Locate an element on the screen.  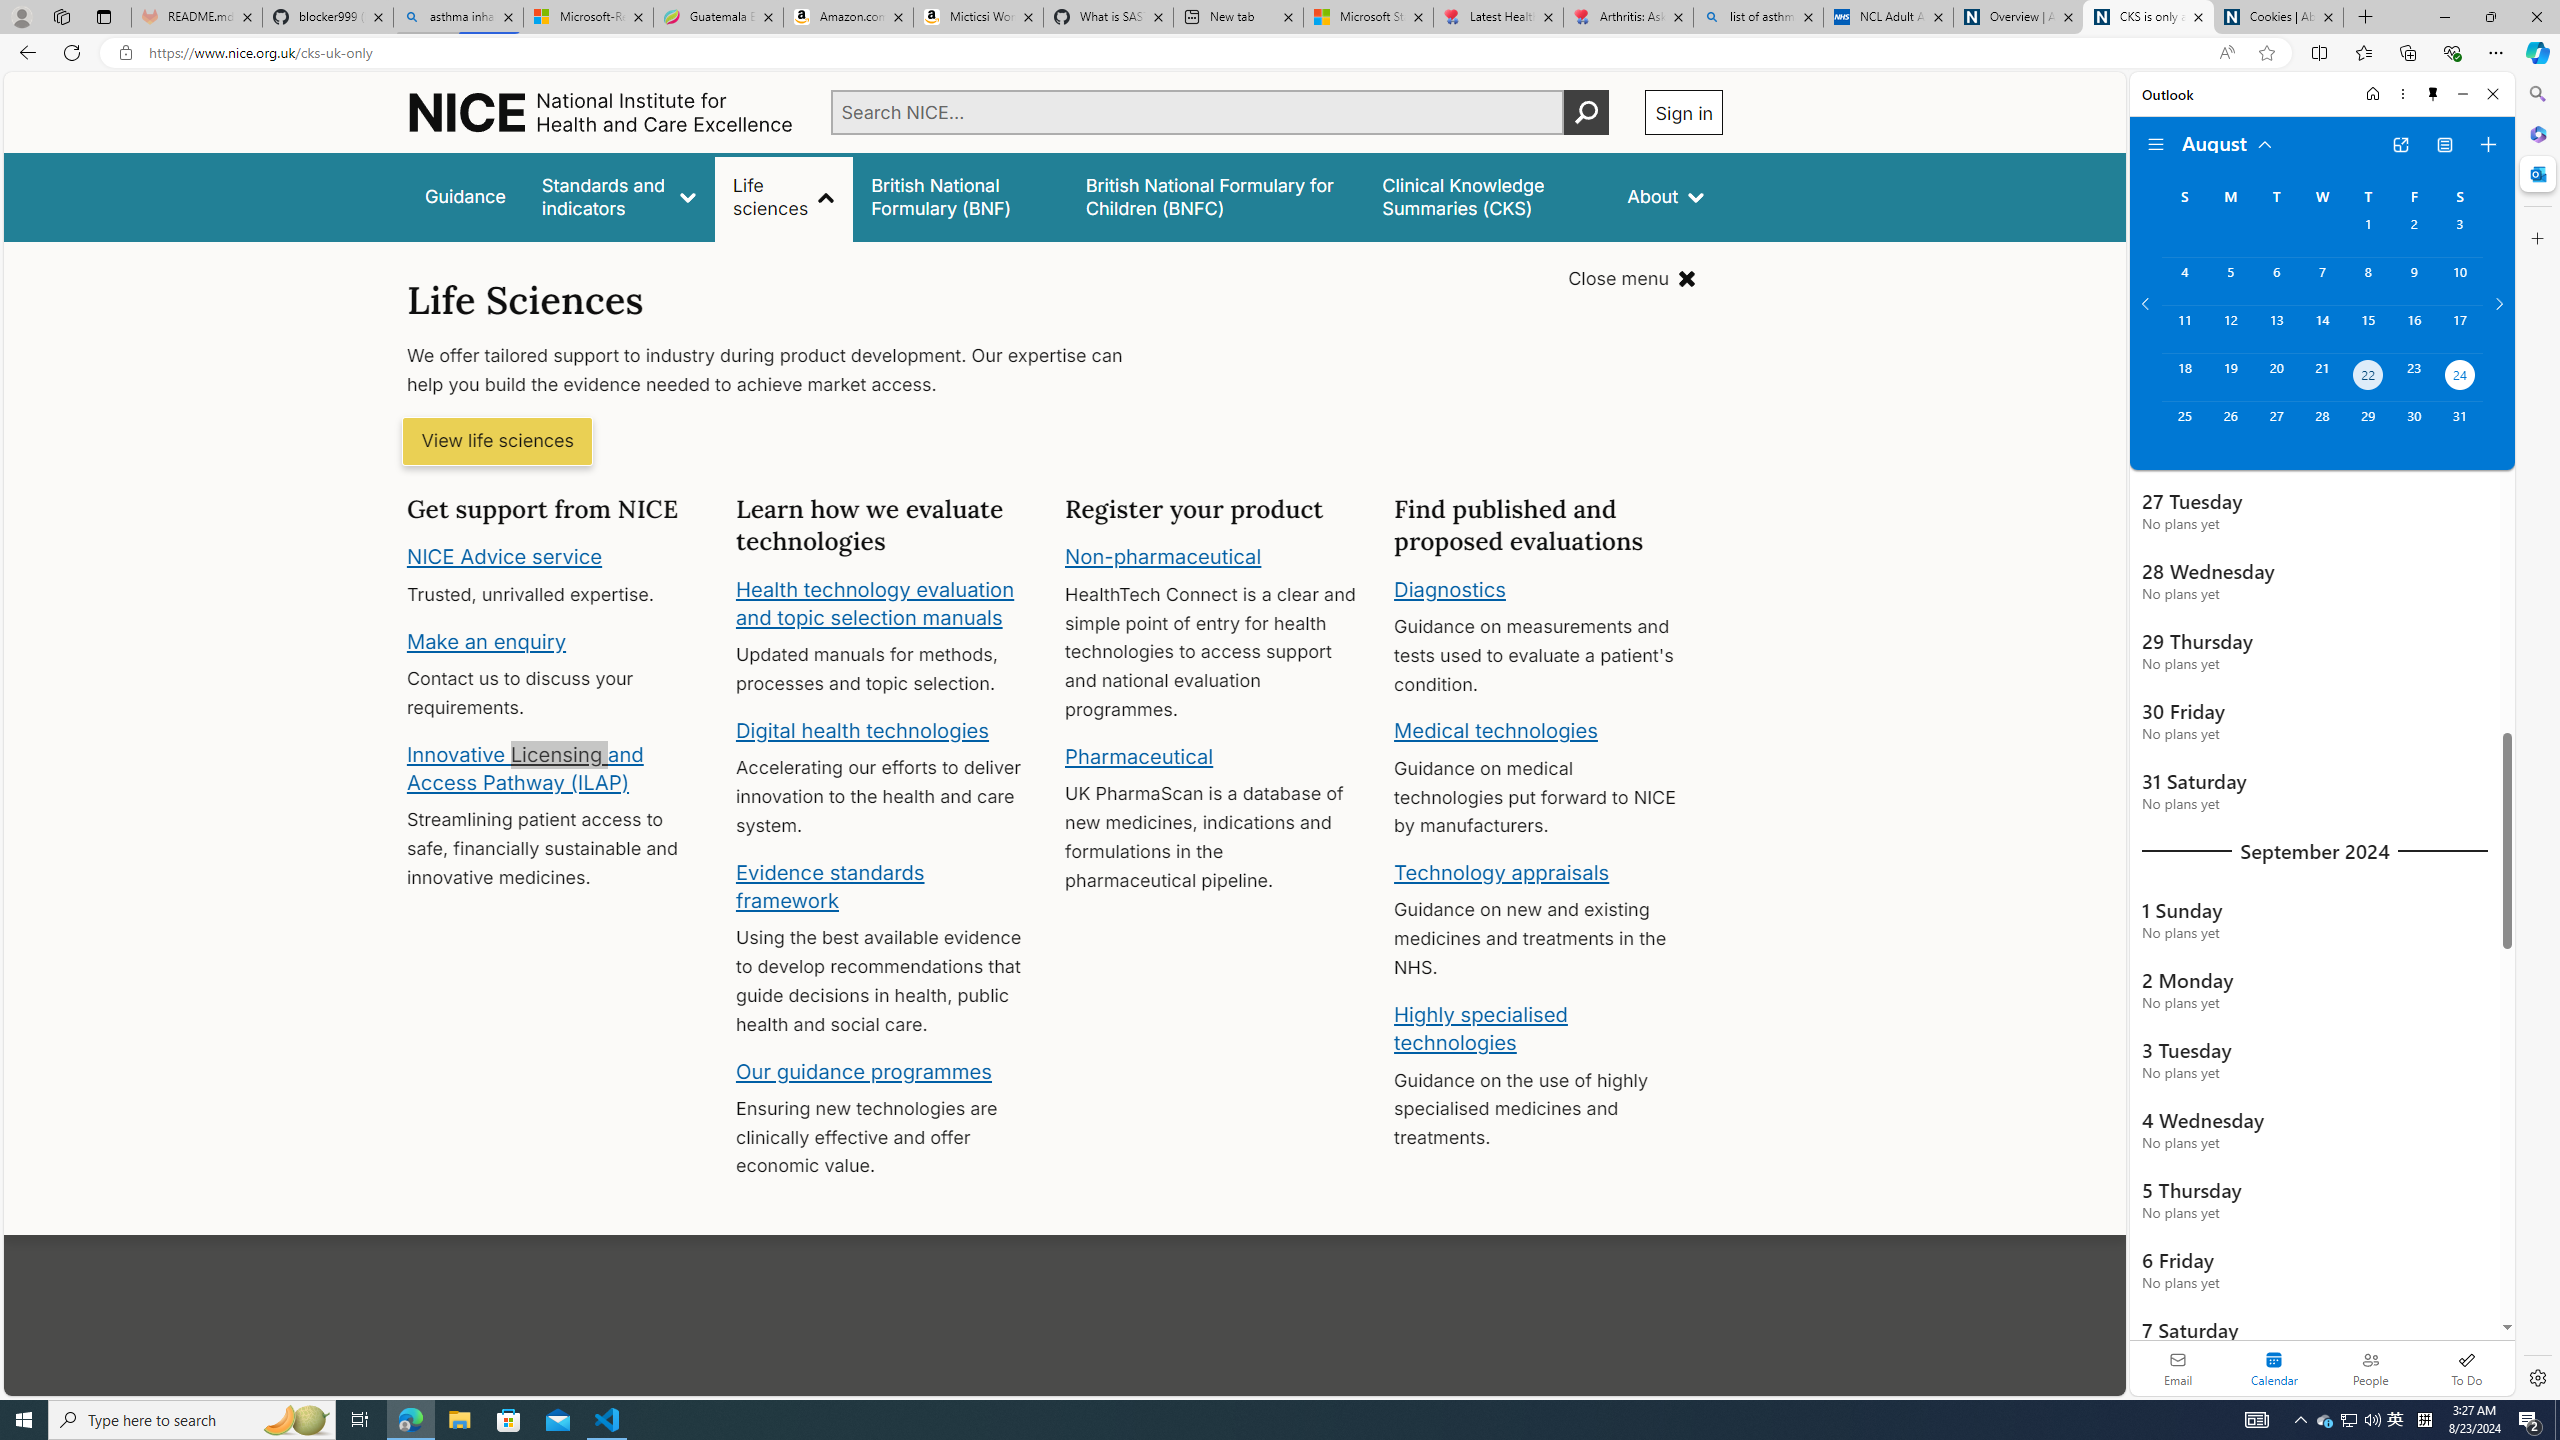
Saturday, August 24, 2024. Date selected.  is located at coordinates (2460, 377).